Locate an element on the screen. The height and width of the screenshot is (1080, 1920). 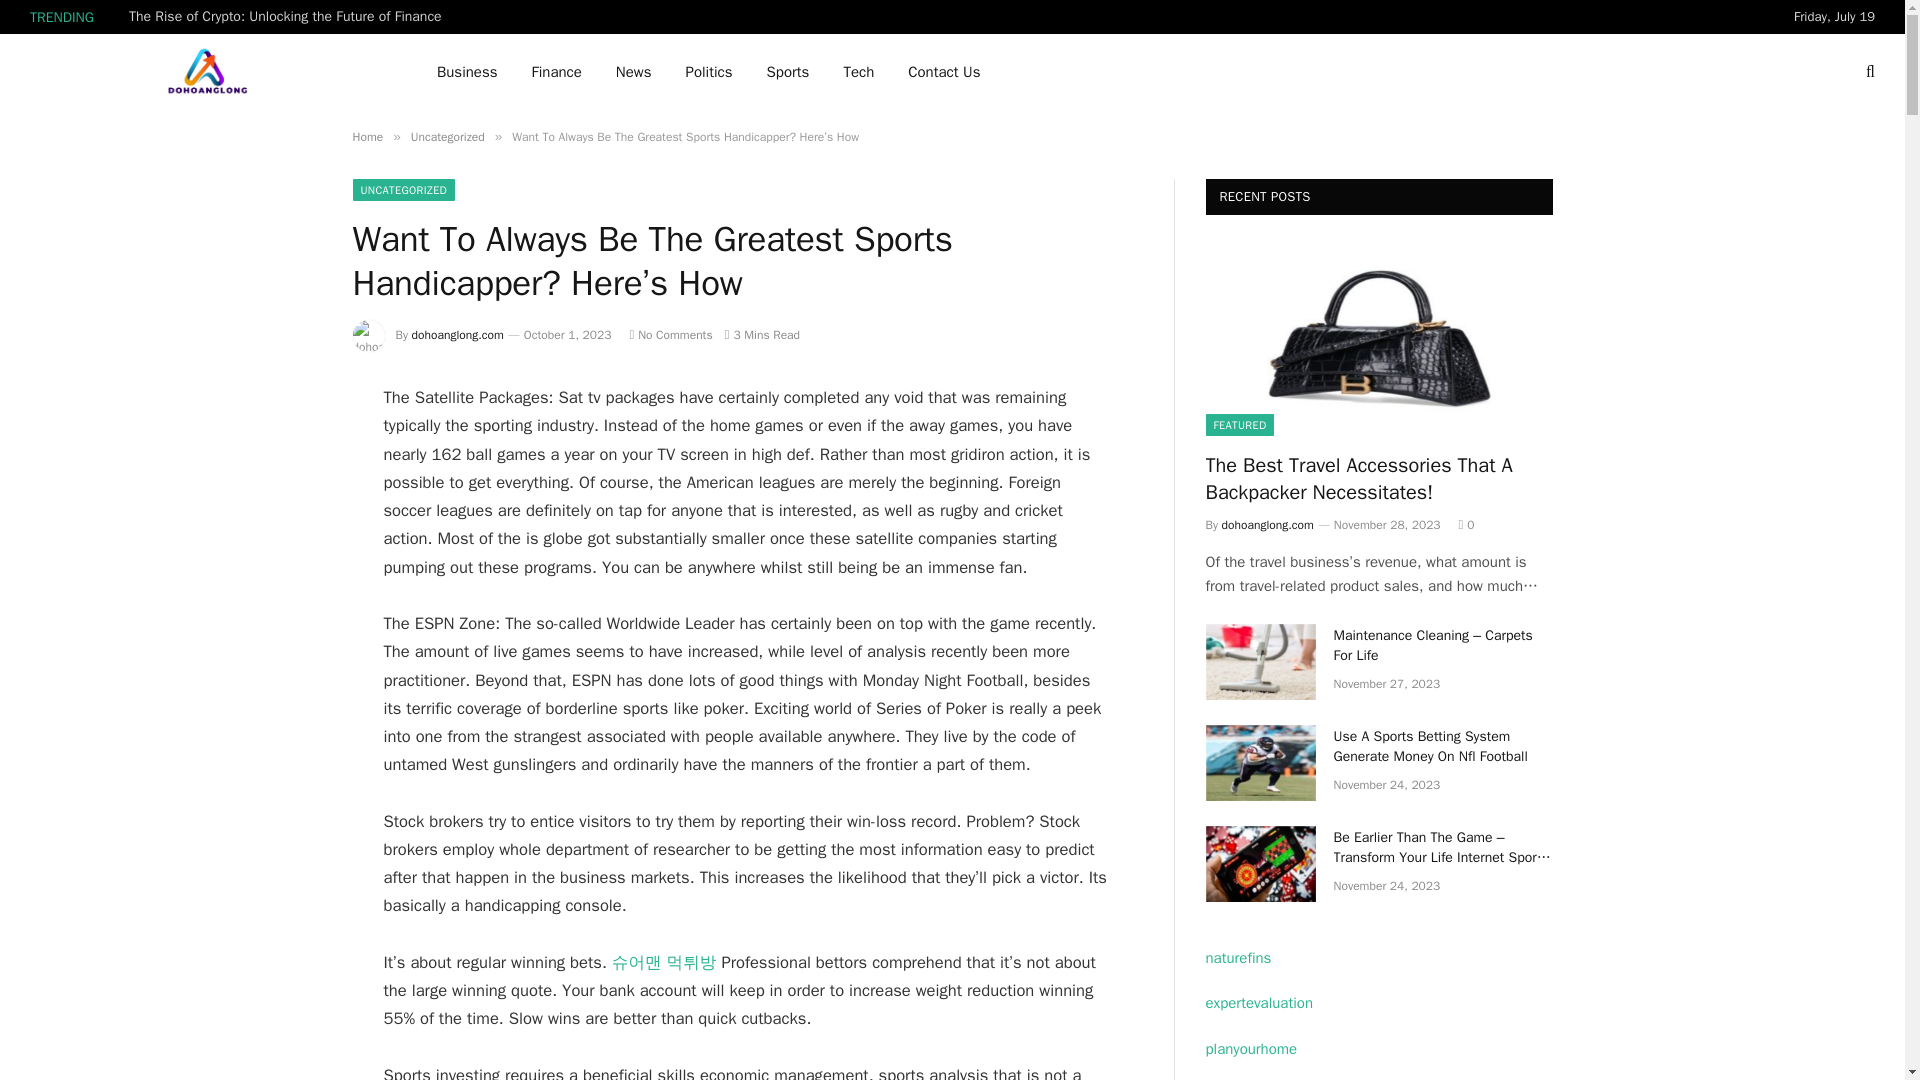
Home is located at coordinates (366, 136).